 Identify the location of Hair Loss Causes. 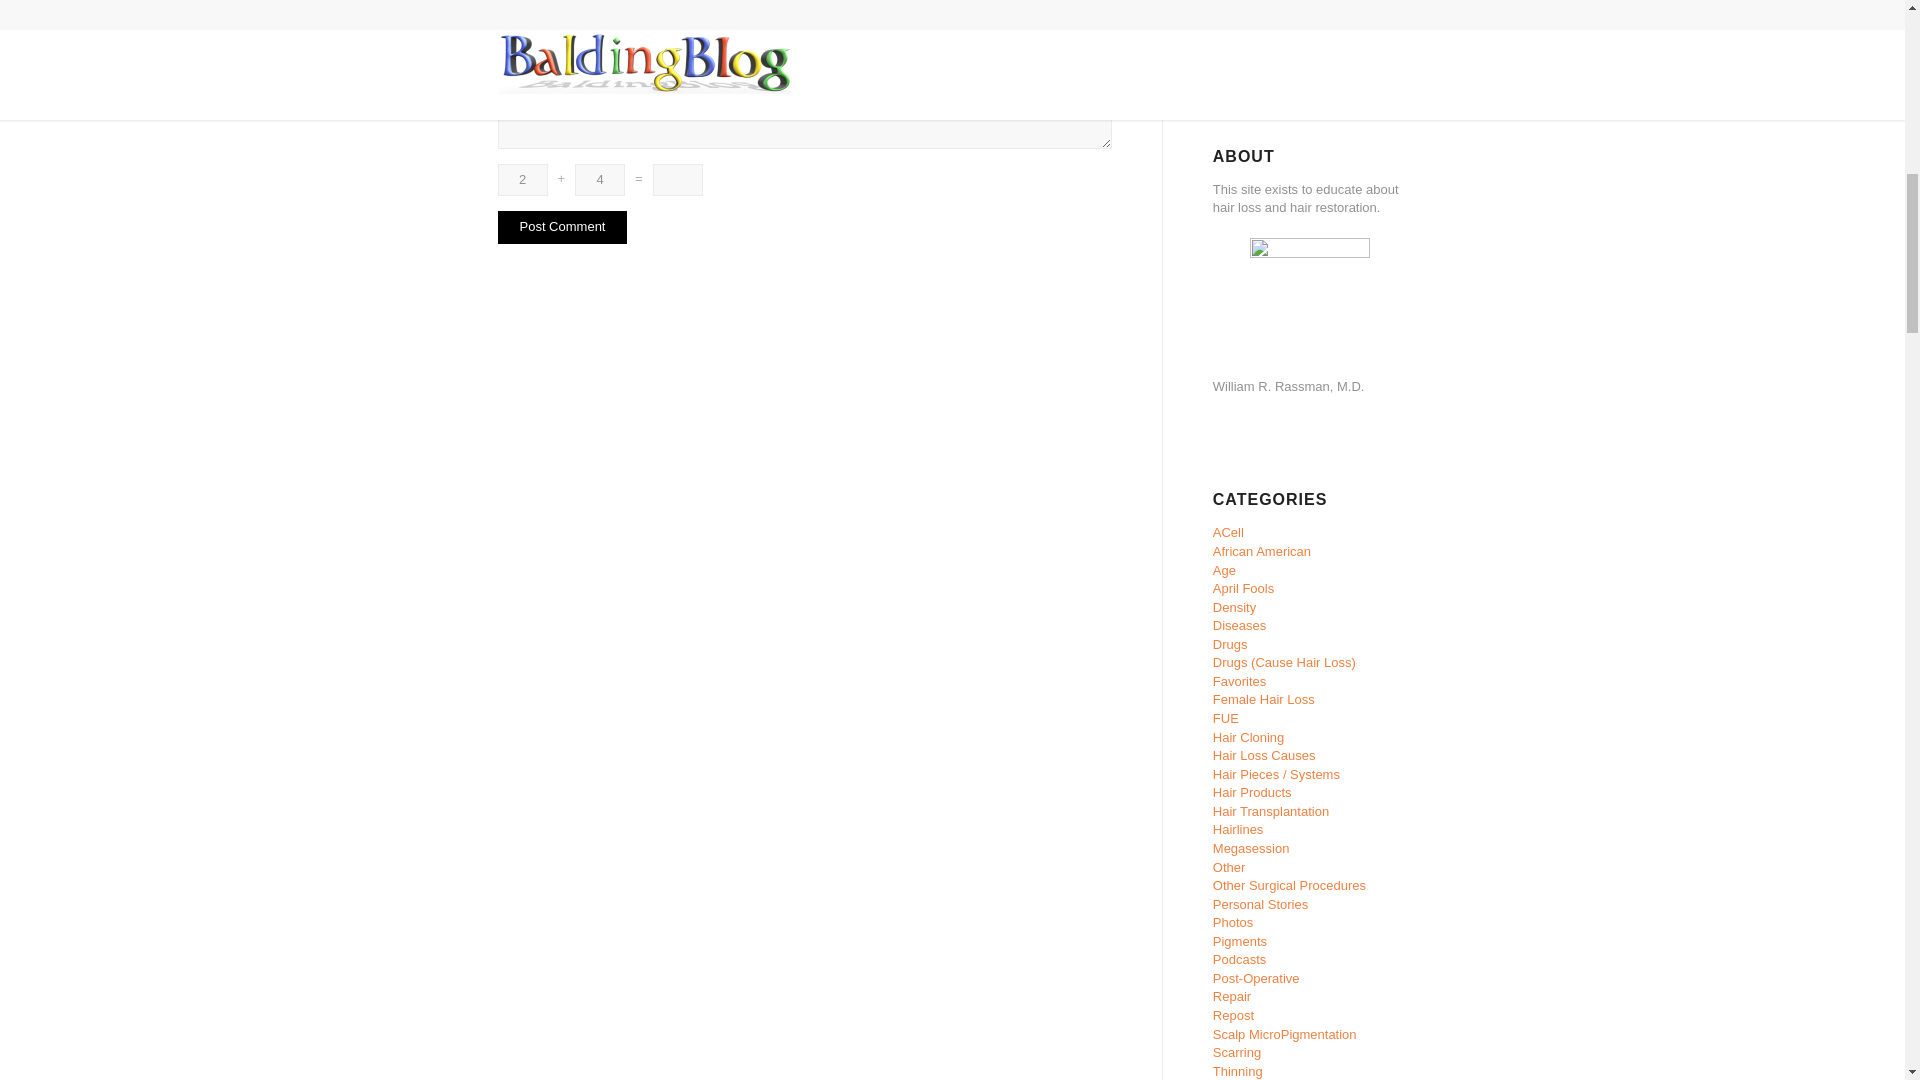
(1264, 755).